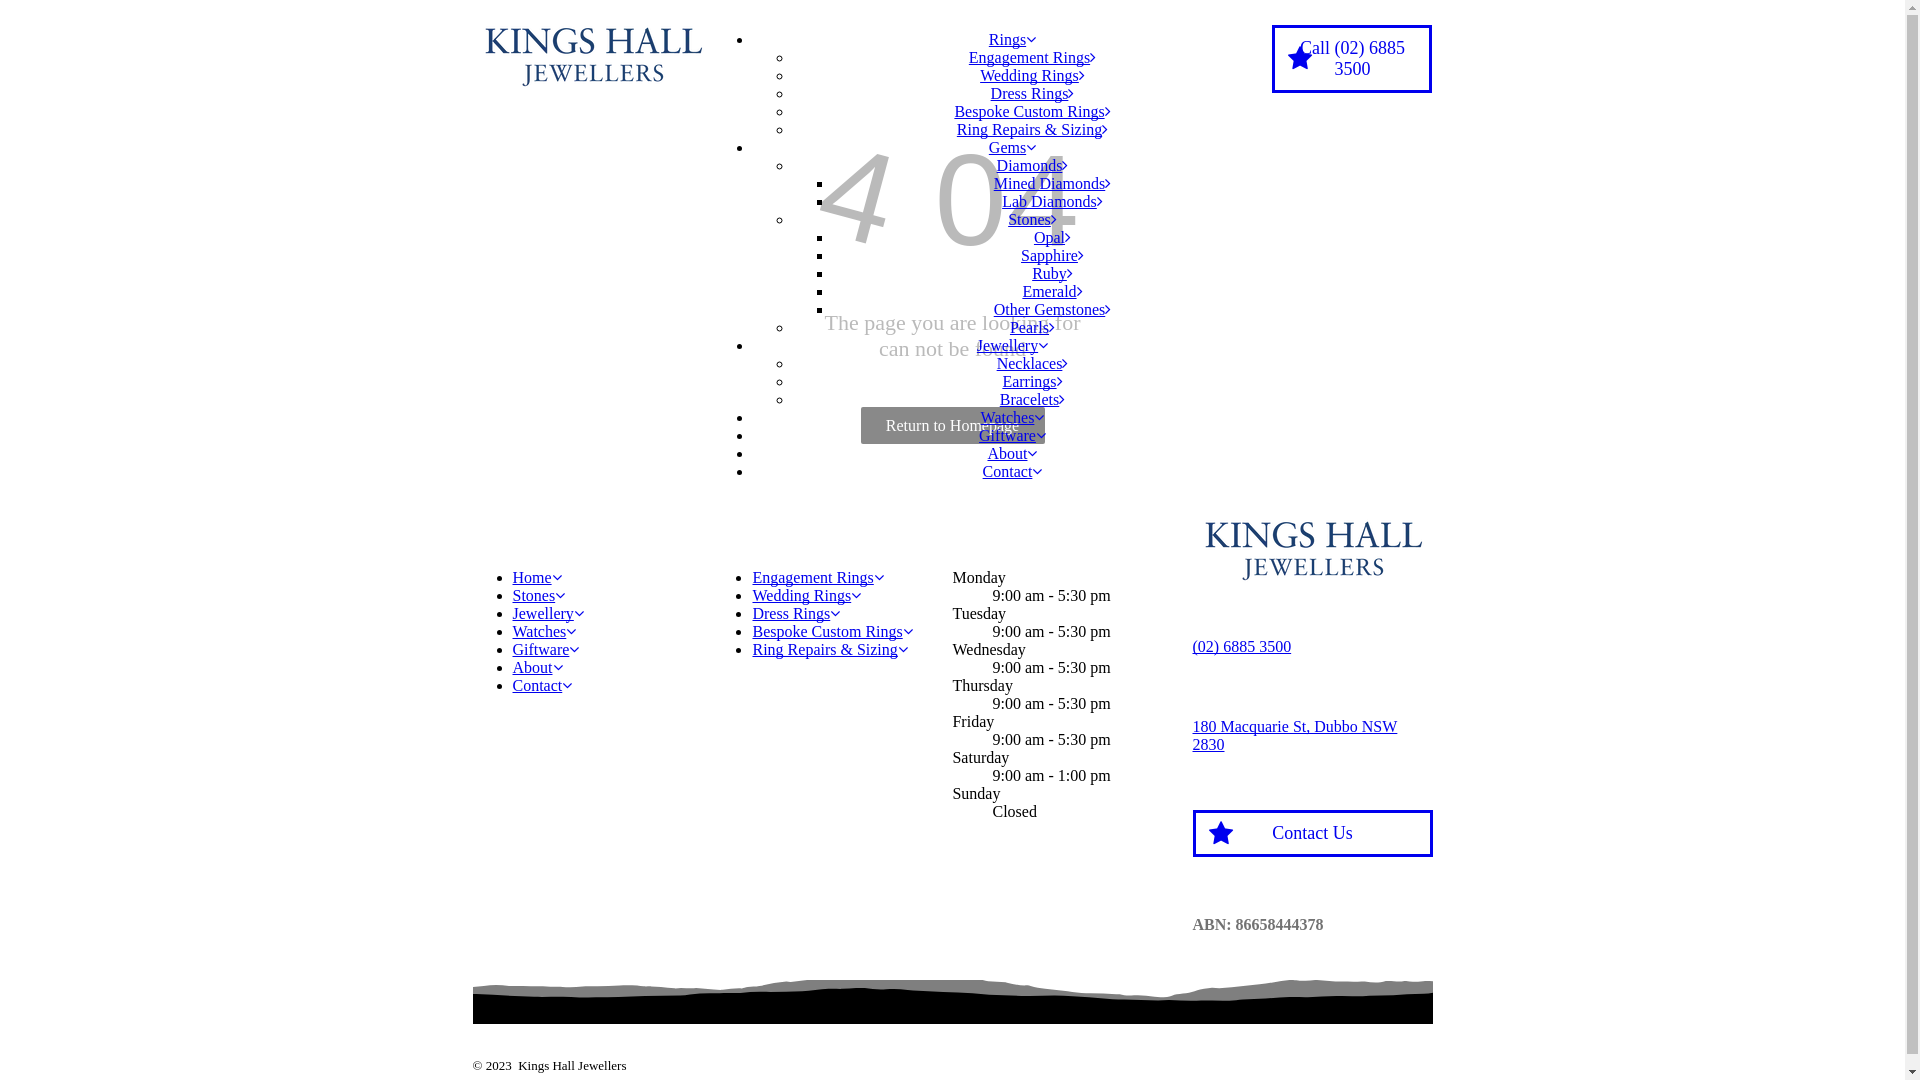  What do you see at coordinates (542, 686) in the screenshot?
I see `Contact` at bounding box center [542, 686].